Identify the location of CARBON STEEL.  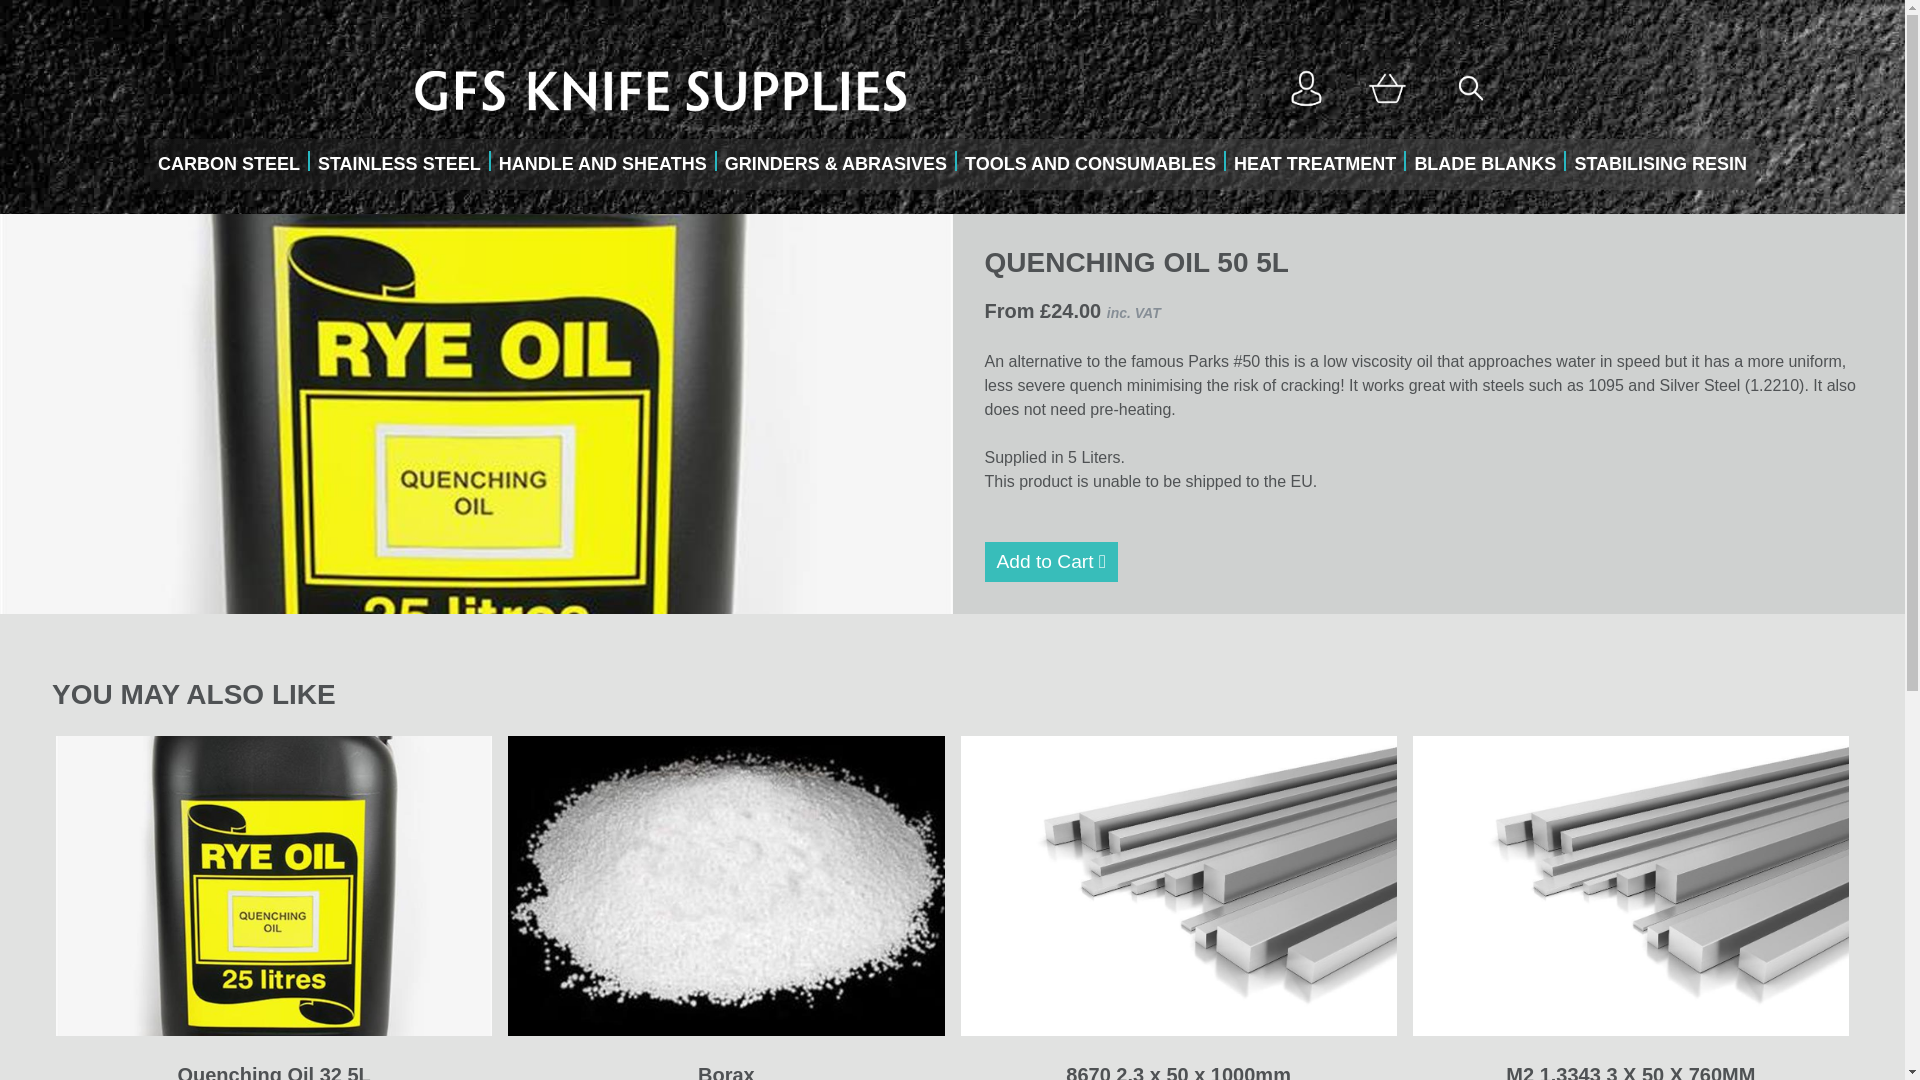
(228, 164).